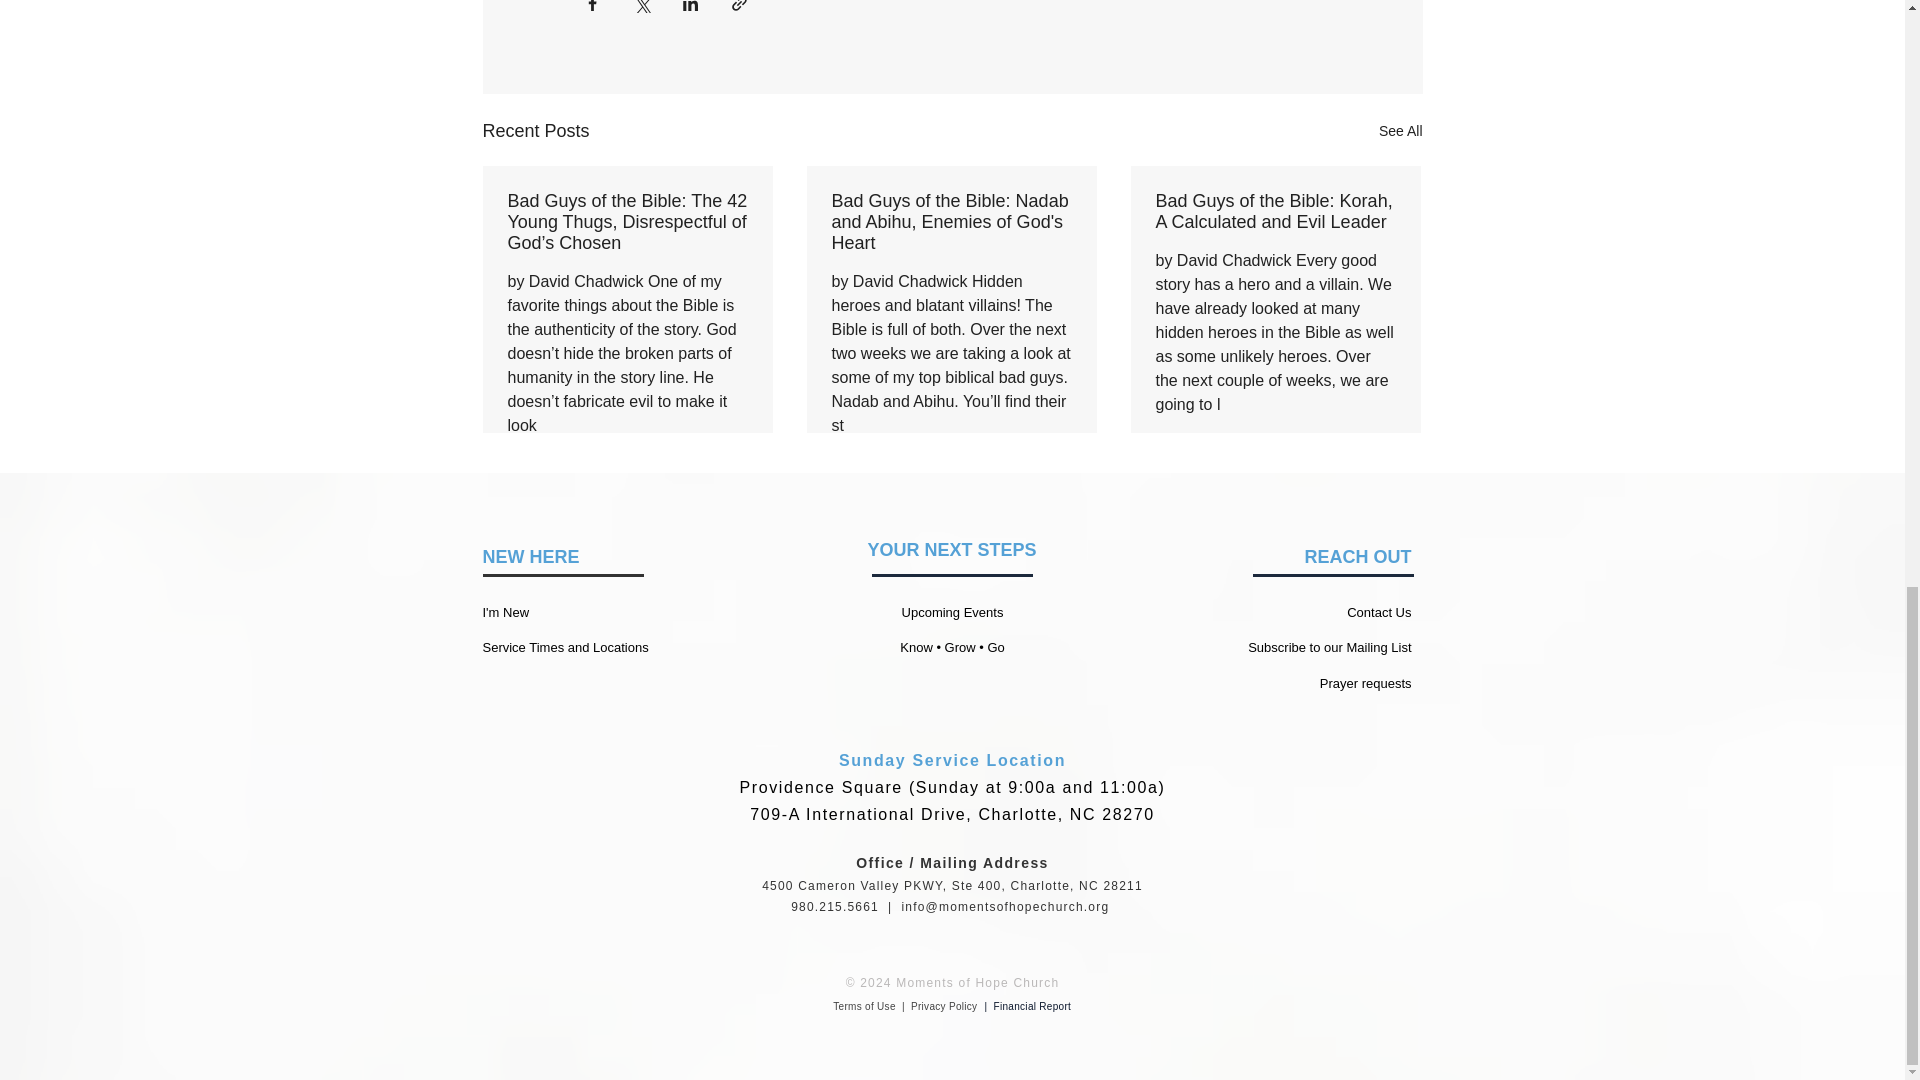 The width and height of the screenshot is (1920, 1080). I want to click on Bad Guys of the Bible: Korah, A Calculated and Evil Leader, so click(1275, 212).